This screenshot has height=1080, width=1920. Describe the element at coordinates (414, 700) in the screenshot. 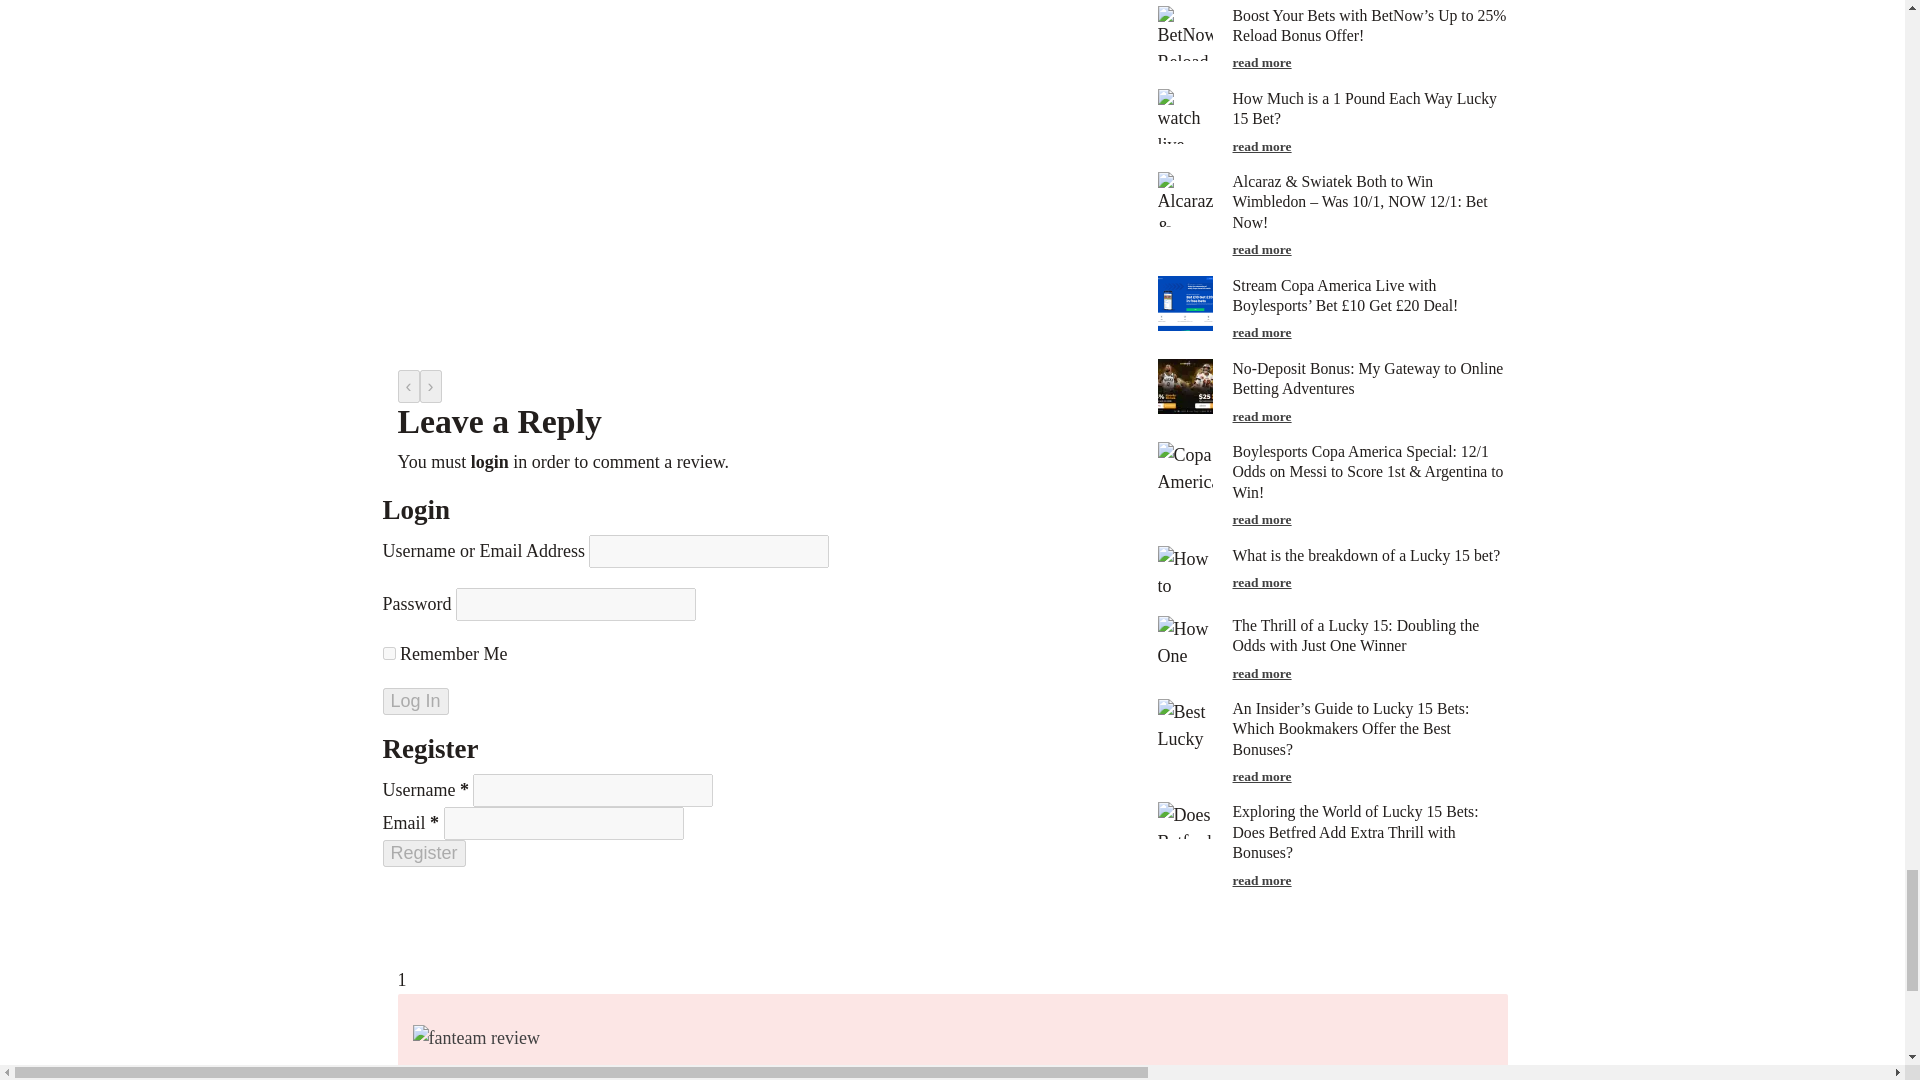

I see `Log In` at that location.